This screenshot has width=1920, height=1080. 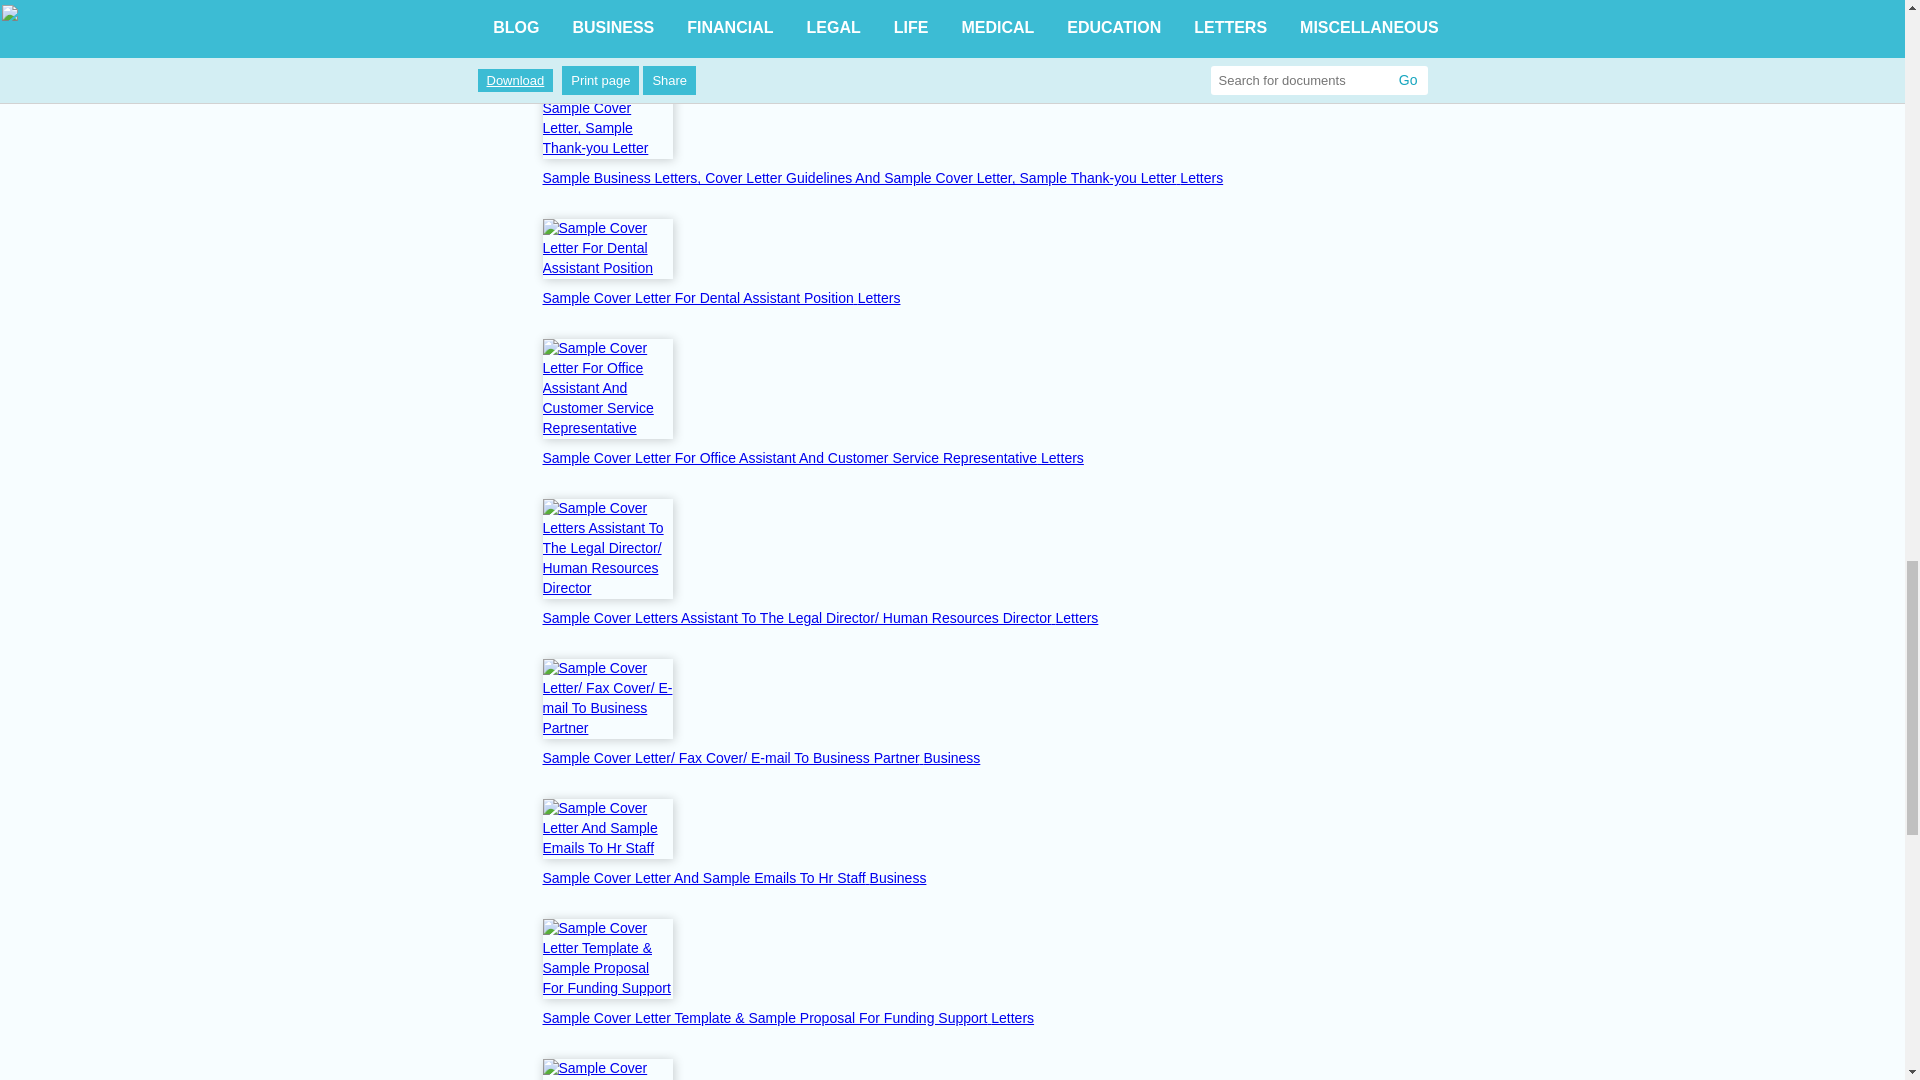 I want to click on Sample Cover Letter For Dental Assistant Position, so click(x=606, y=248).